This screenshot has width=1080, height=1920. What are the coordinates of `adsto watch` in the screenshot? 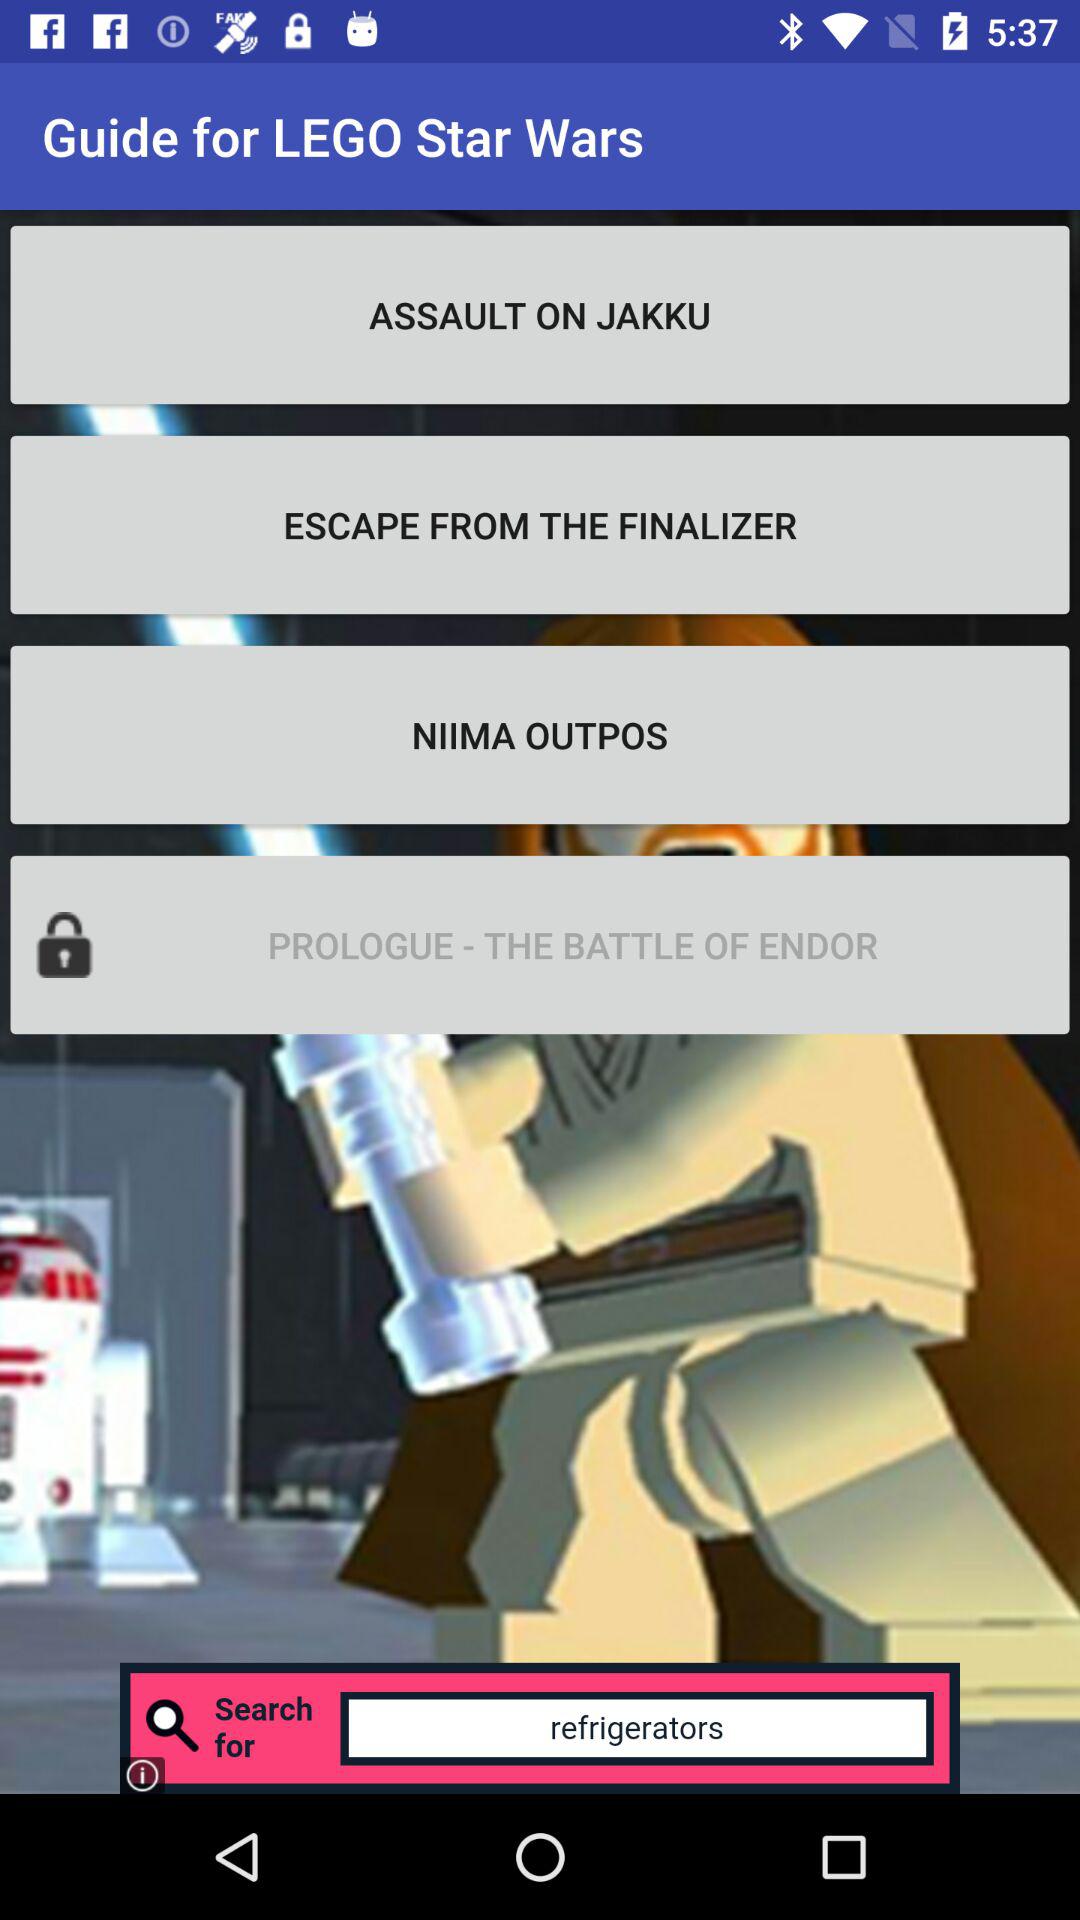 It's located at (540, 1728).